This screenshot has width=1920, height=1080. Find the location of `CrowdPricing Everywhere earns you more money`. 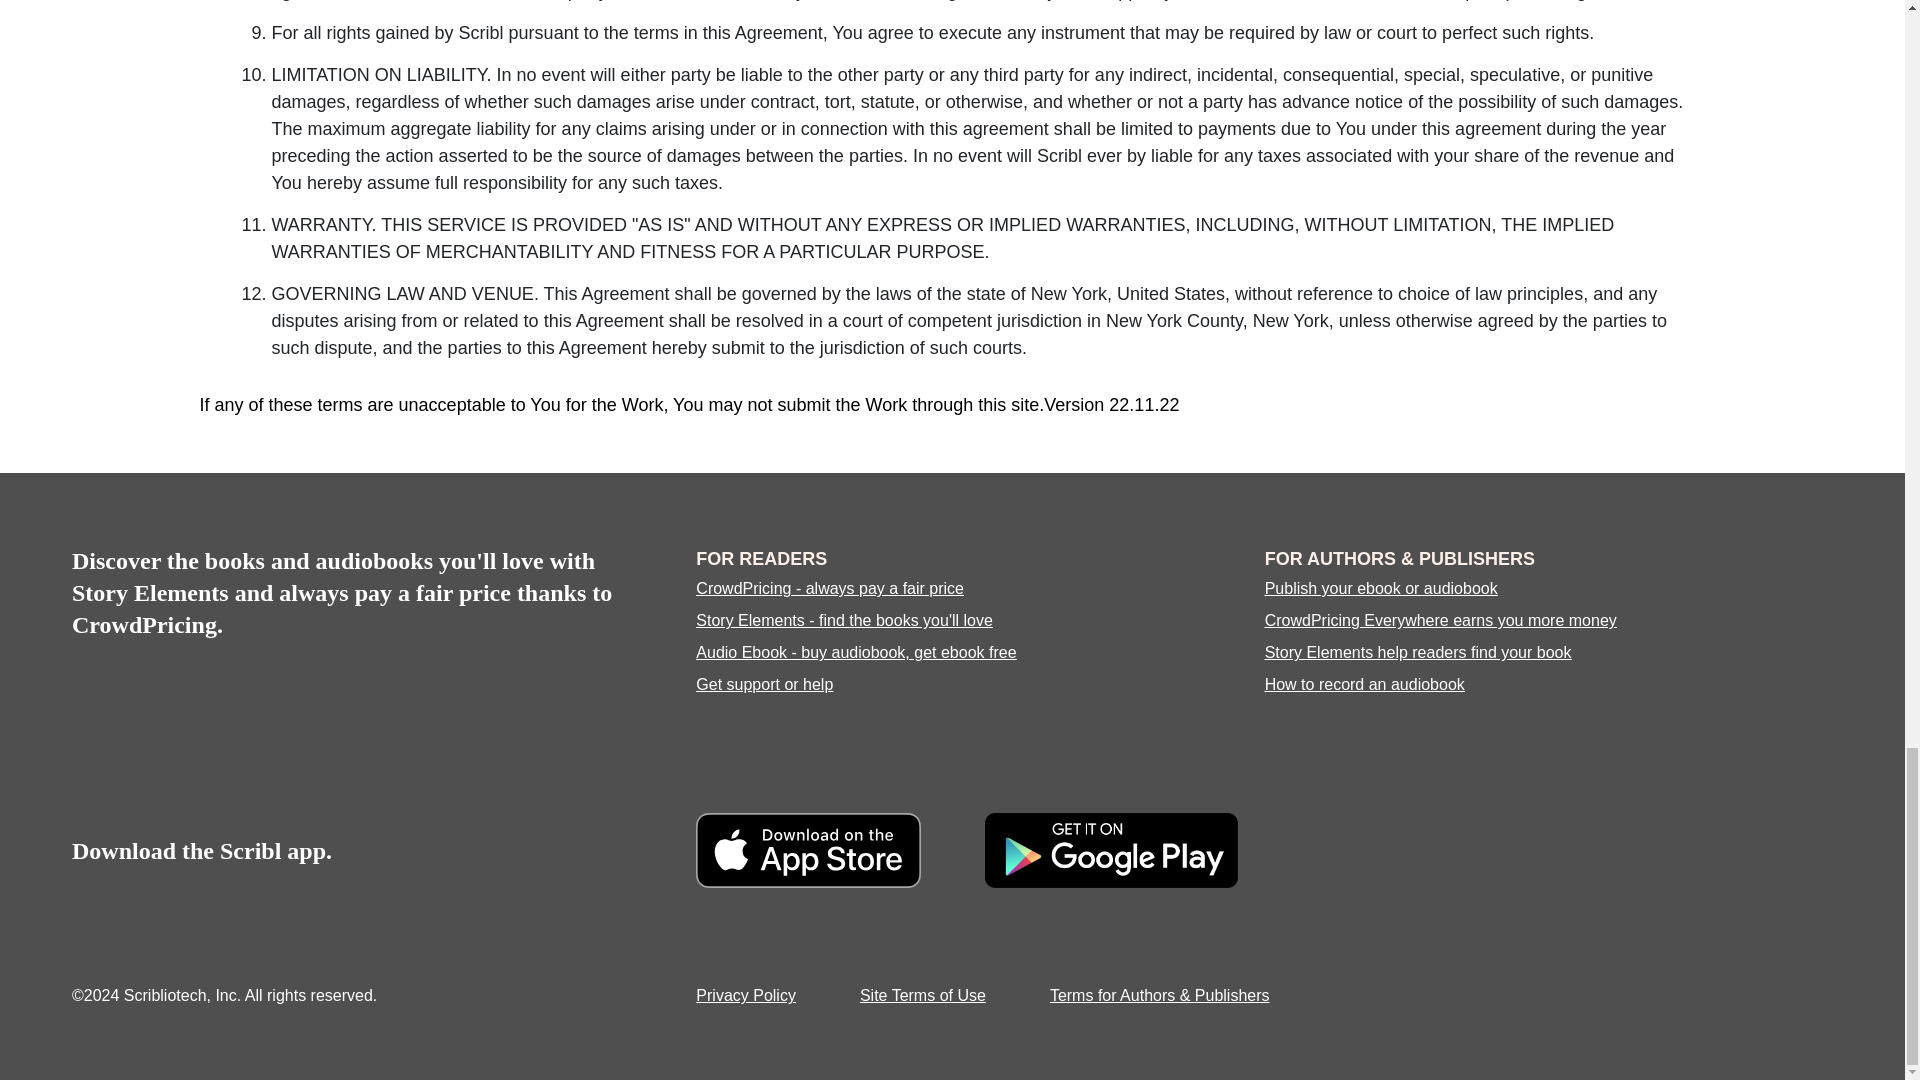

CrowdPricing Everywhere earns you more money is located at coordinates (1440, 620).